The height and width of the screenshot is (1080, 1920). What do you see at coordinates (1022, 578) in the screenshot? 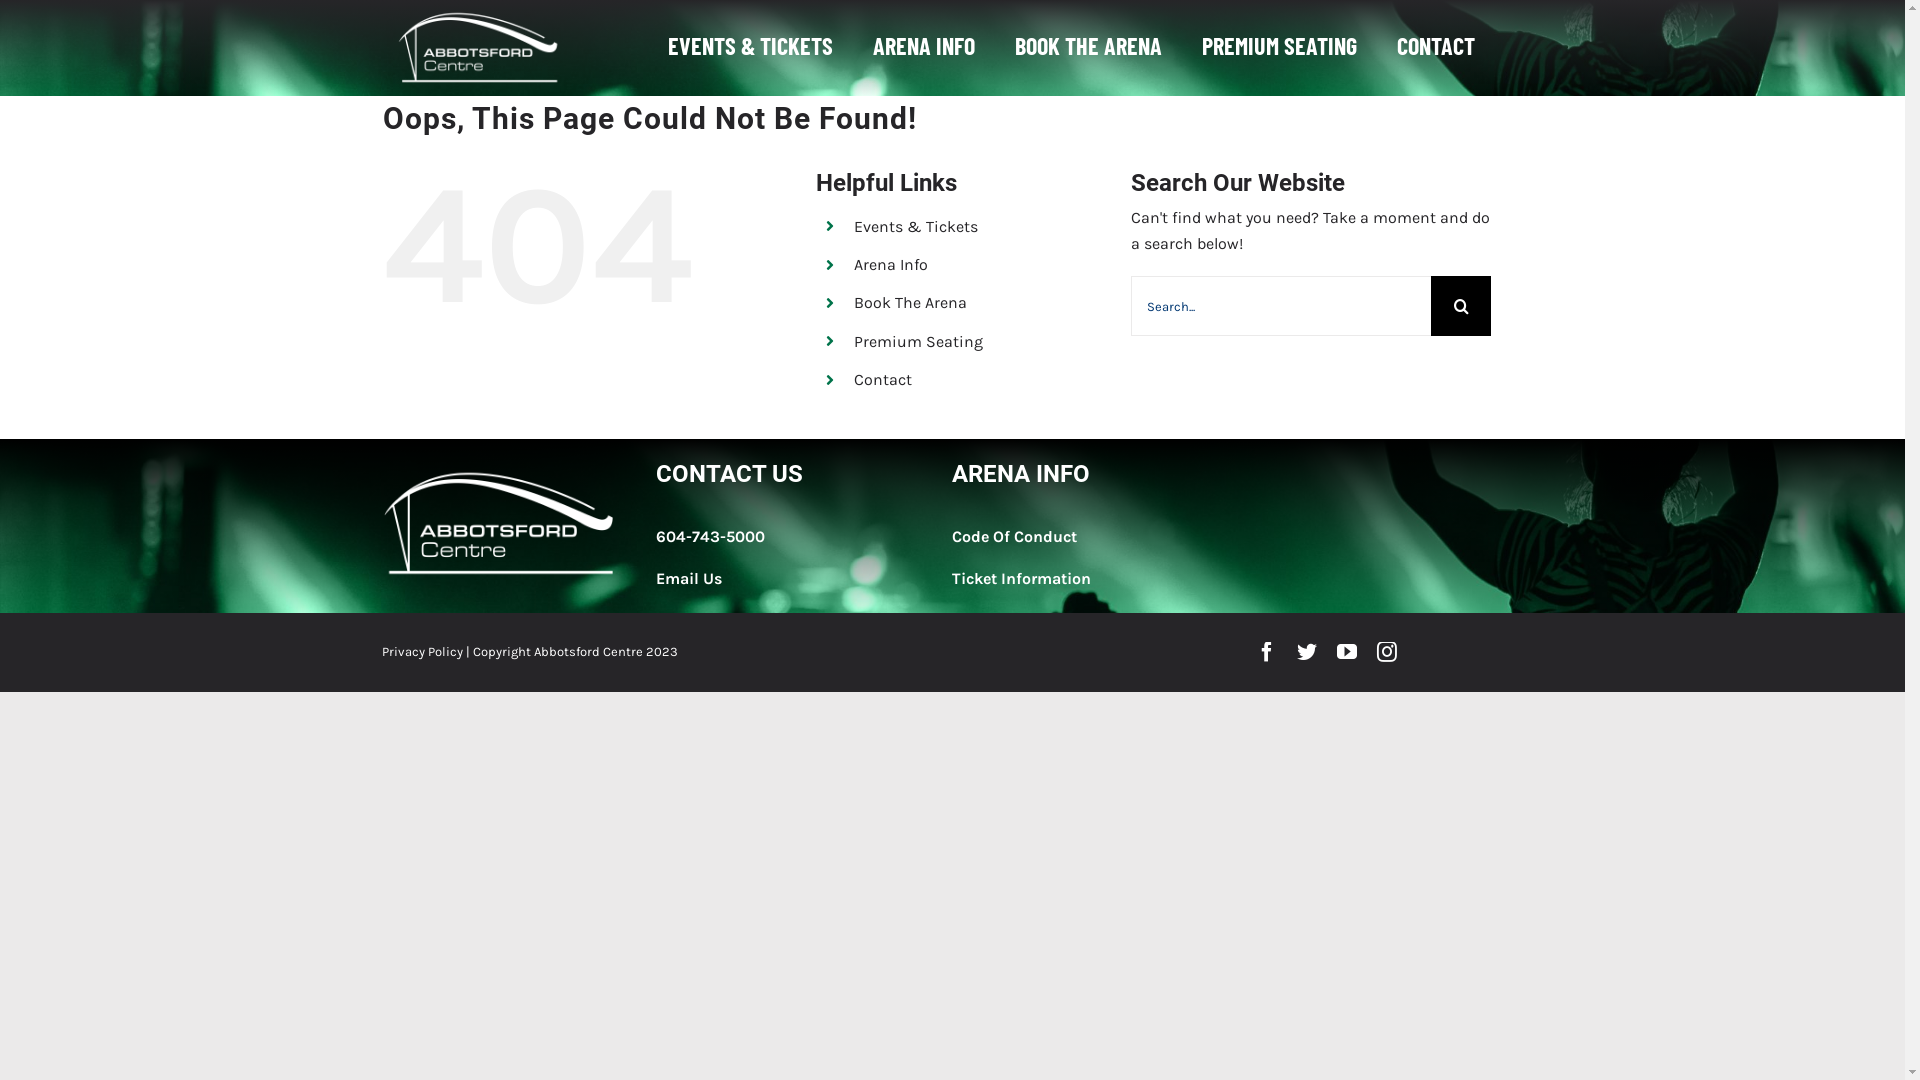
I see `Ticket Information` at bounding box center [1022, 578].